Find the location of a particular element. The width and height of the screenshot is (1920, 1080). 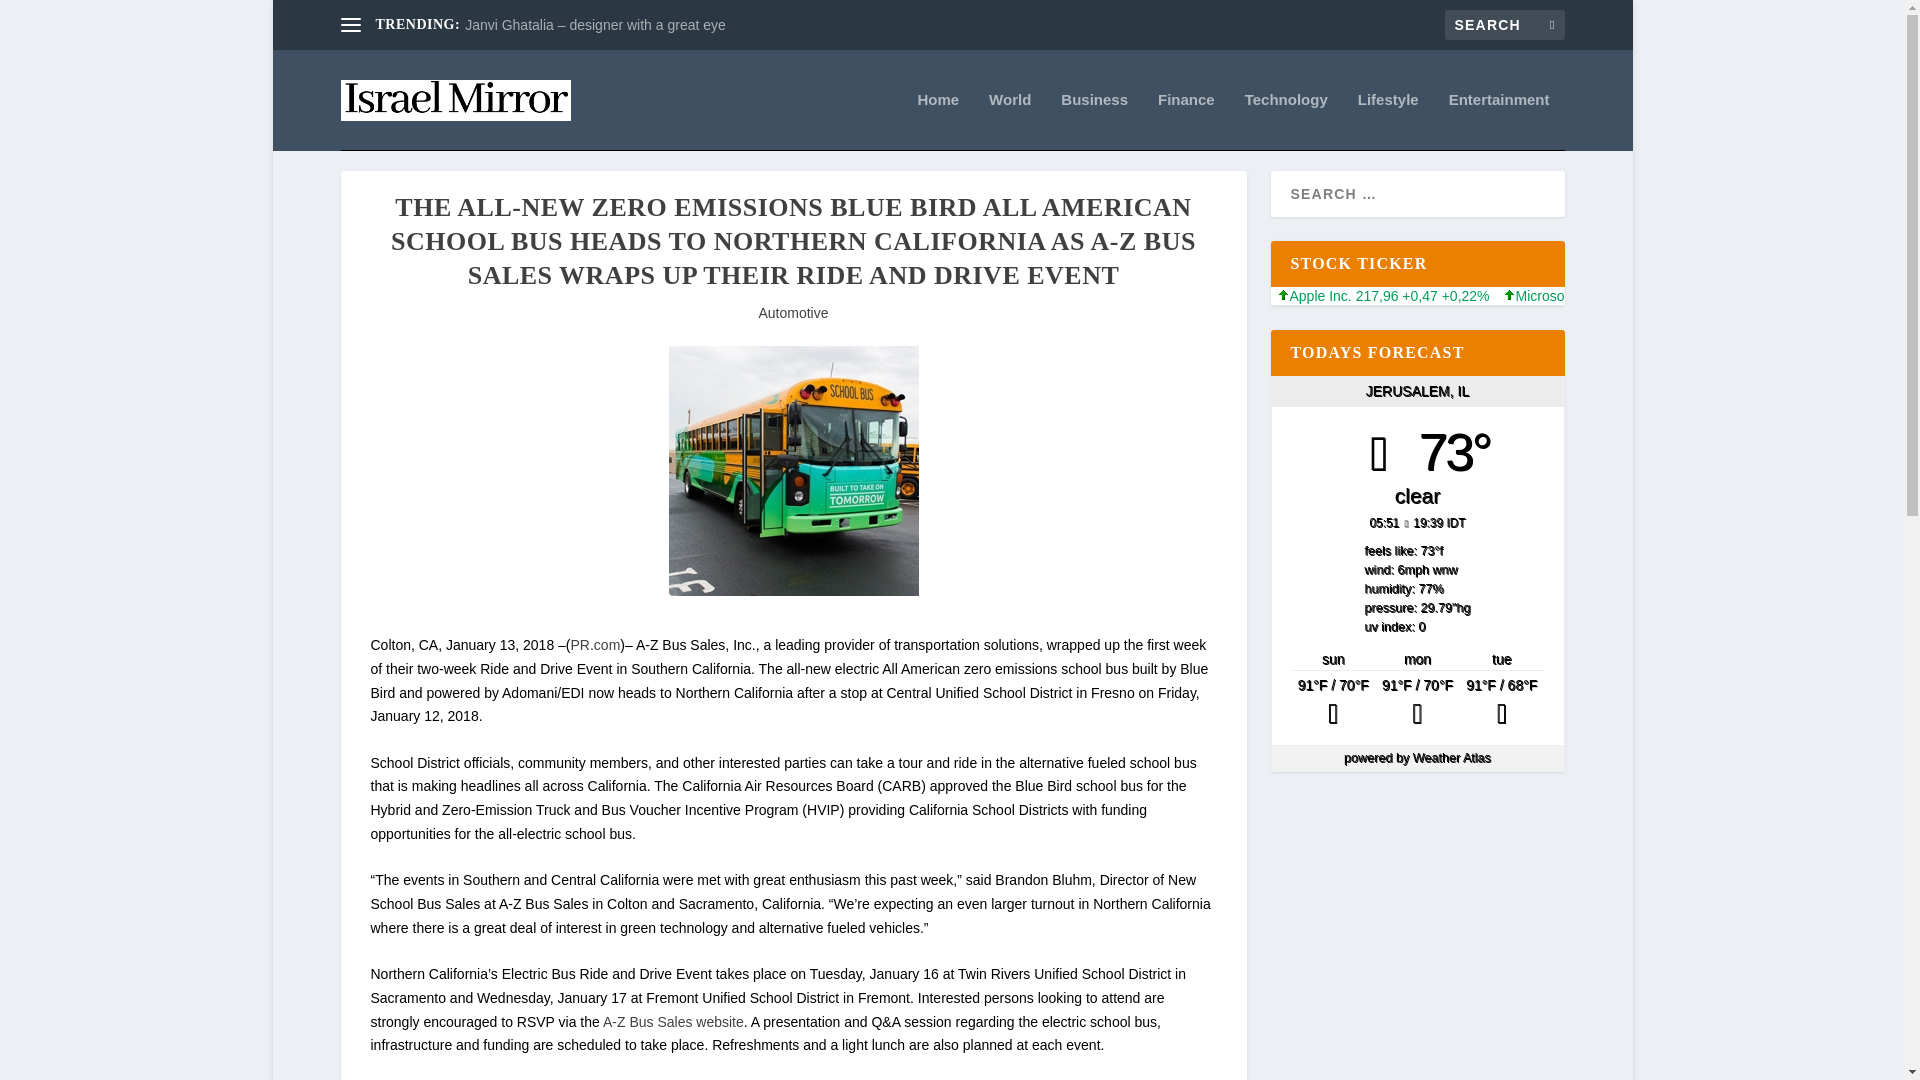

Automotive is located at coordinates (792, 312).